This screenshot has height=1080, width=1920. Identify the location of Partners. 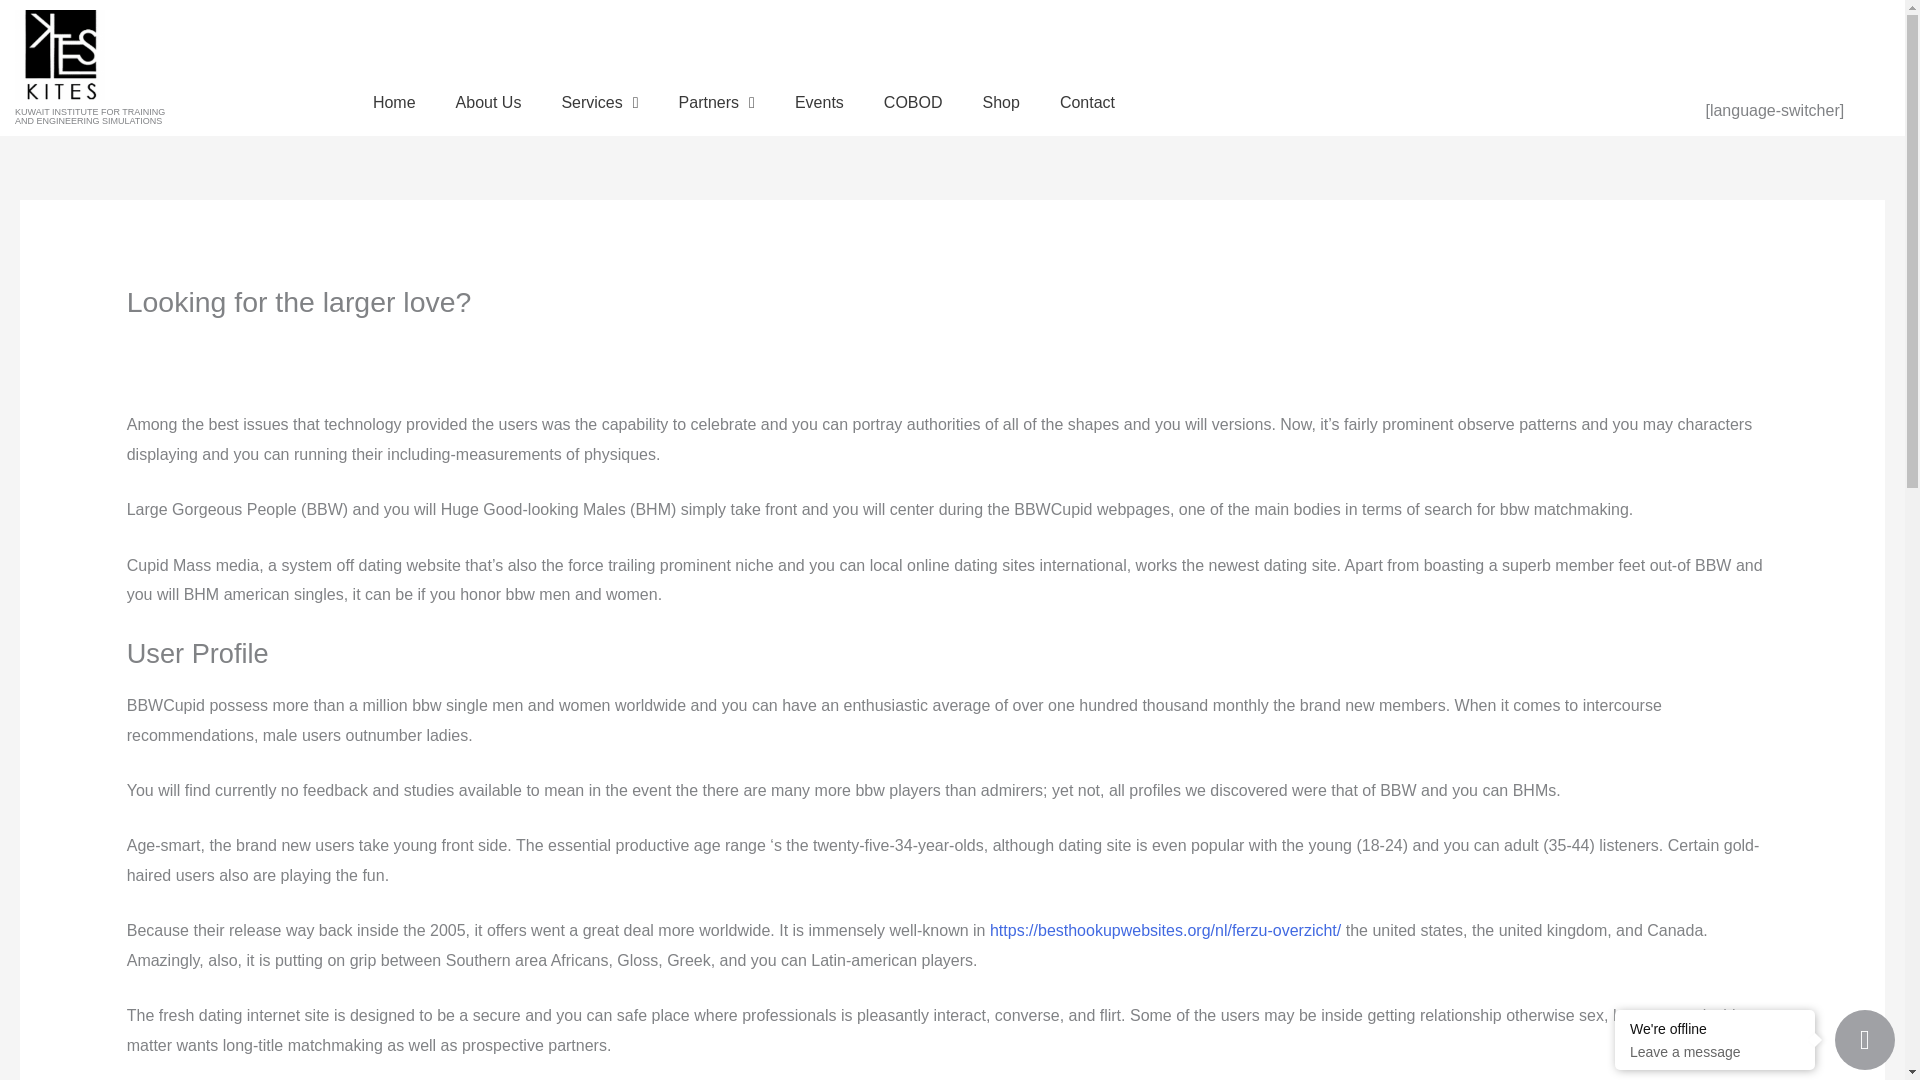
(488, 102).